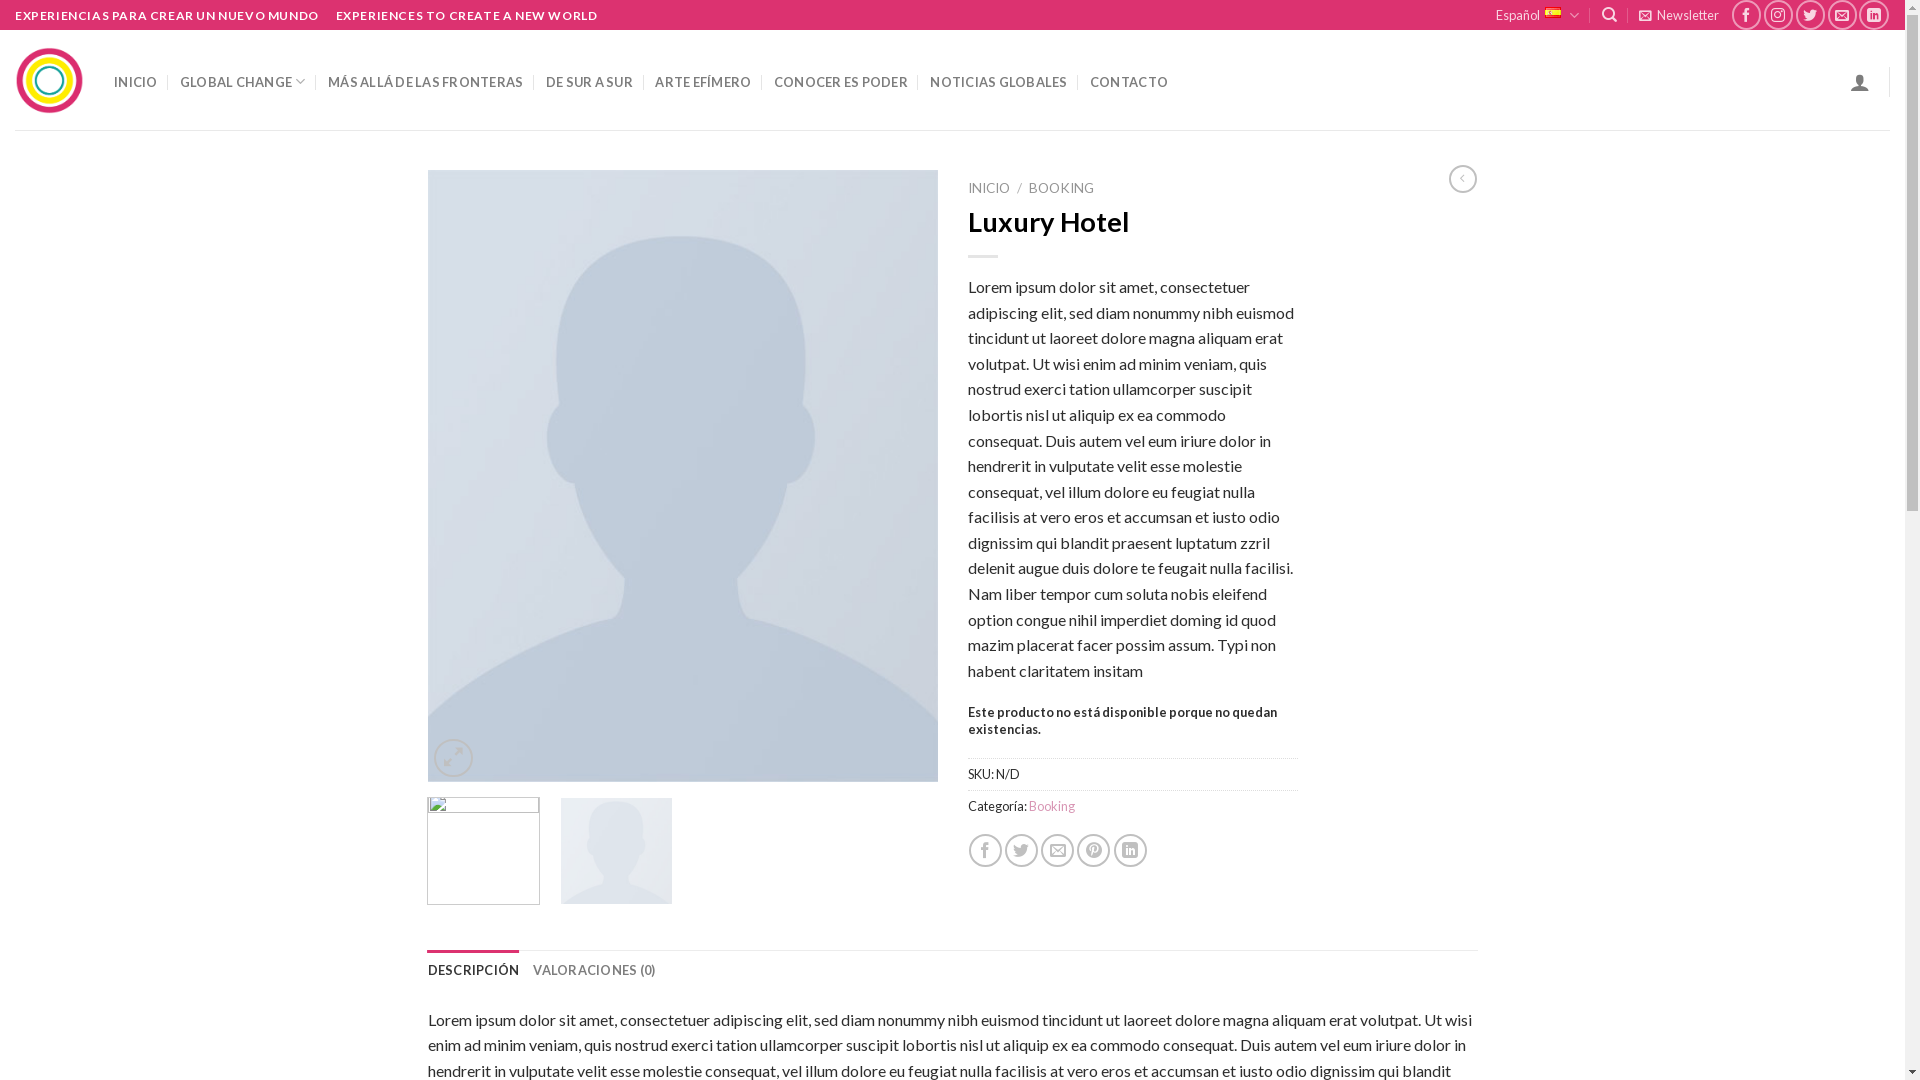  What do you see at coordinates (136, 82) in the screenshot?
I see `INICIO` at bounding box center [136, 82].